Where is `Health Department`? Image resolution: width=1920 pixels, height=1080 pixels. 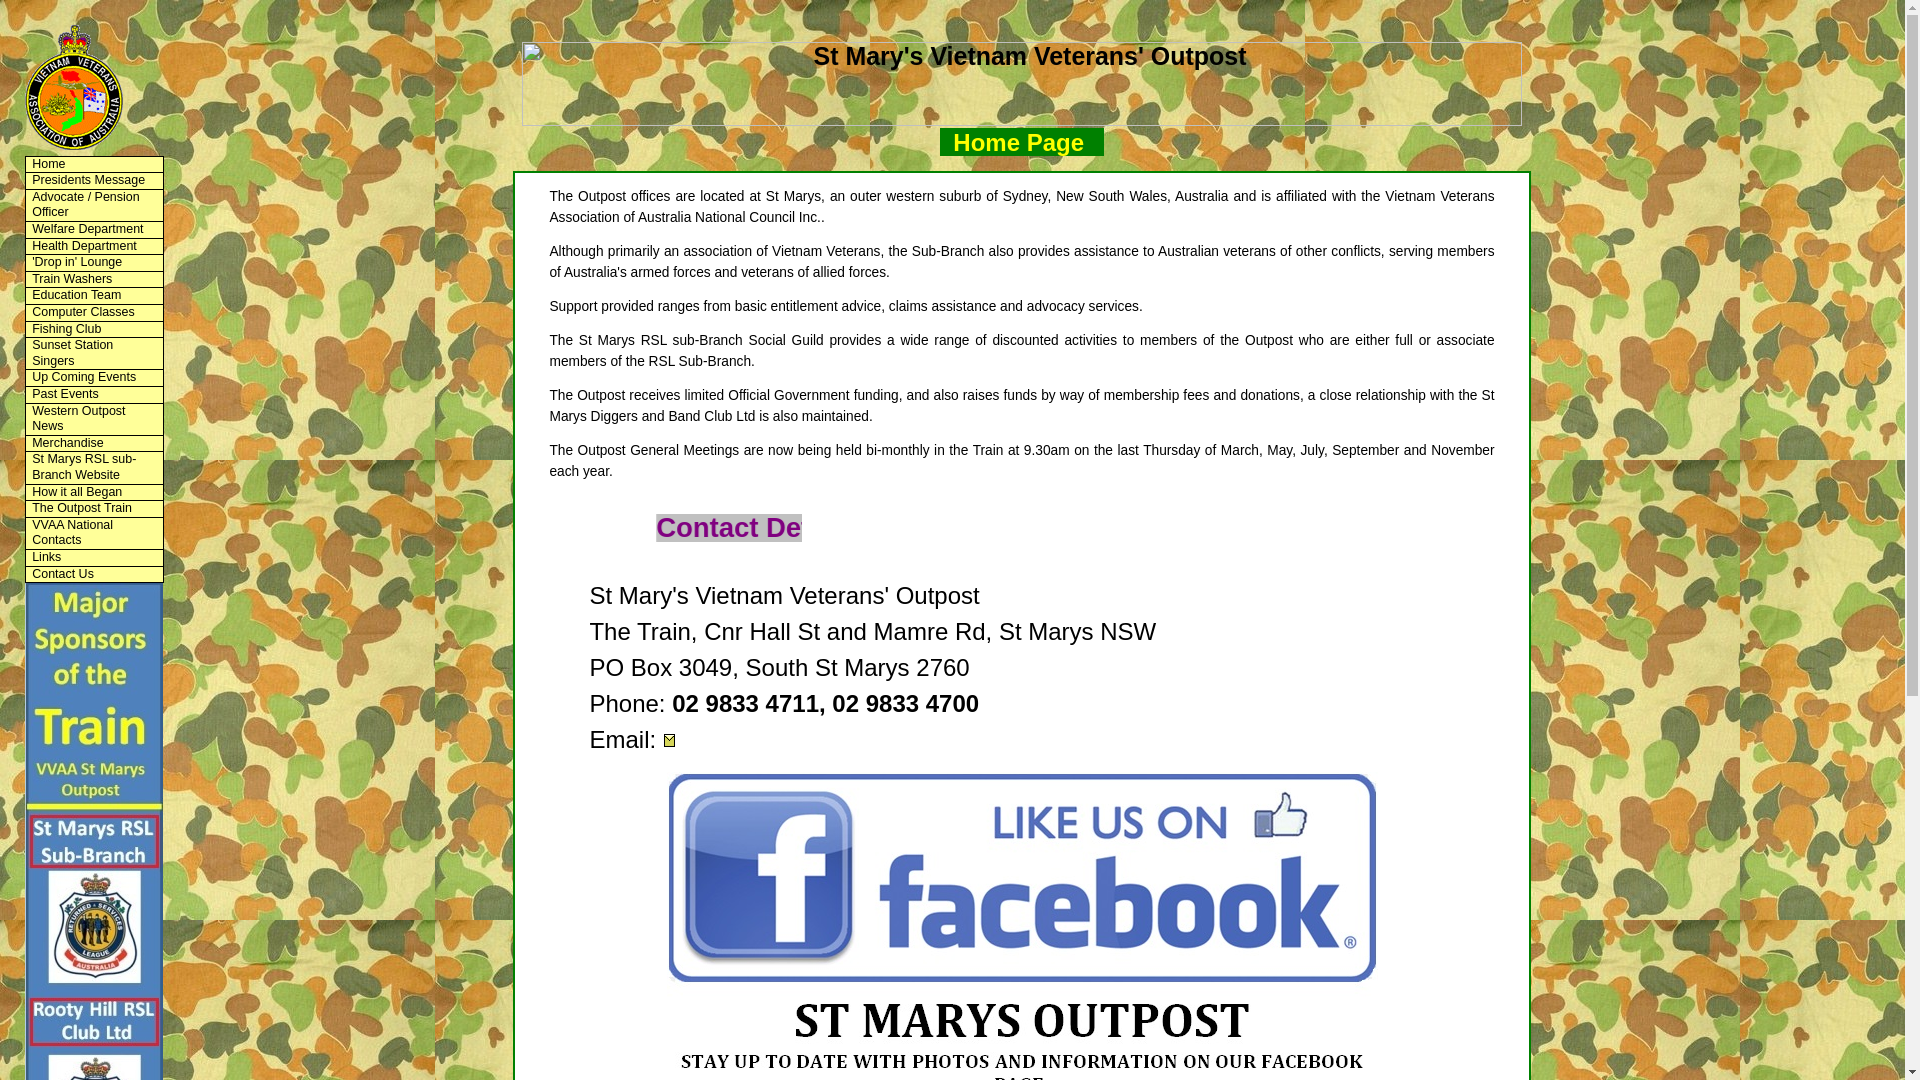 Health Department is located at coordinates (94, 247).